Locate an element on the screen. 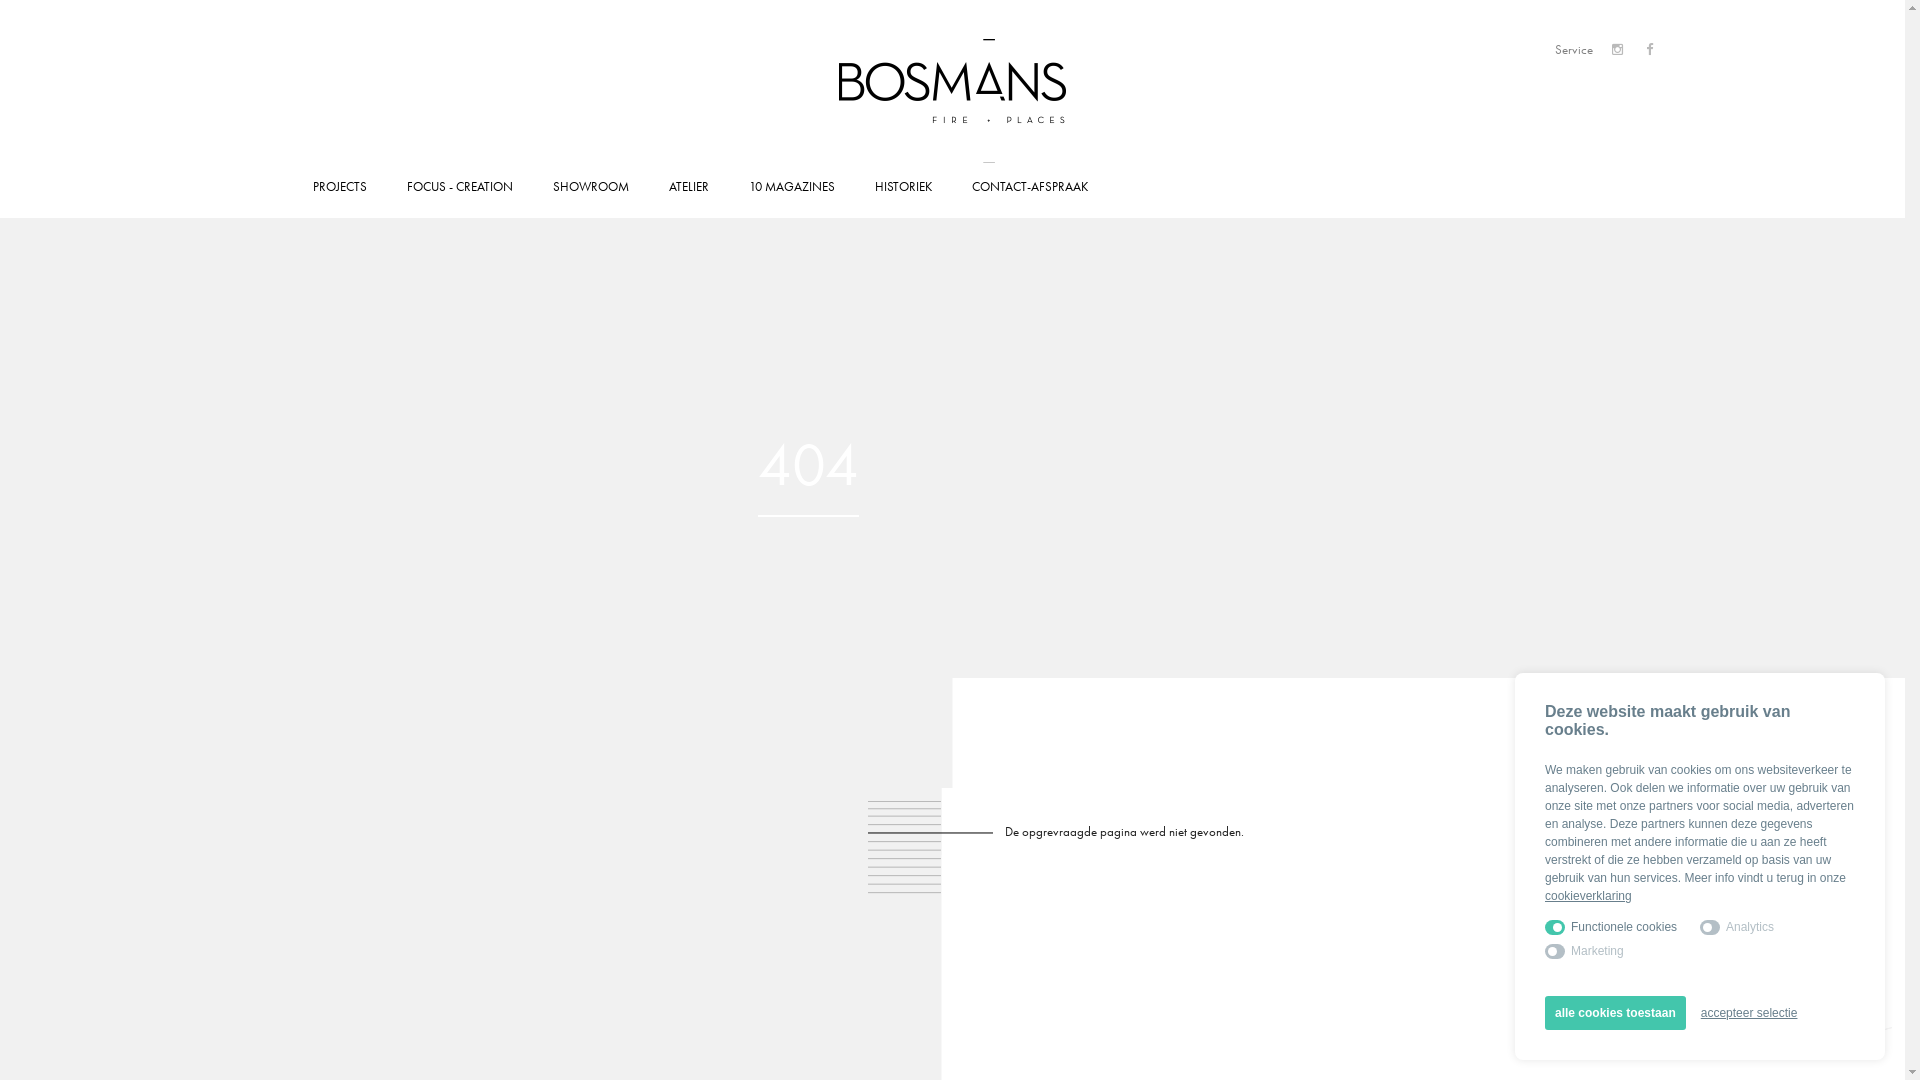 The image size is (1920, 1080). ATELIER is located at coordinates (688, 187).